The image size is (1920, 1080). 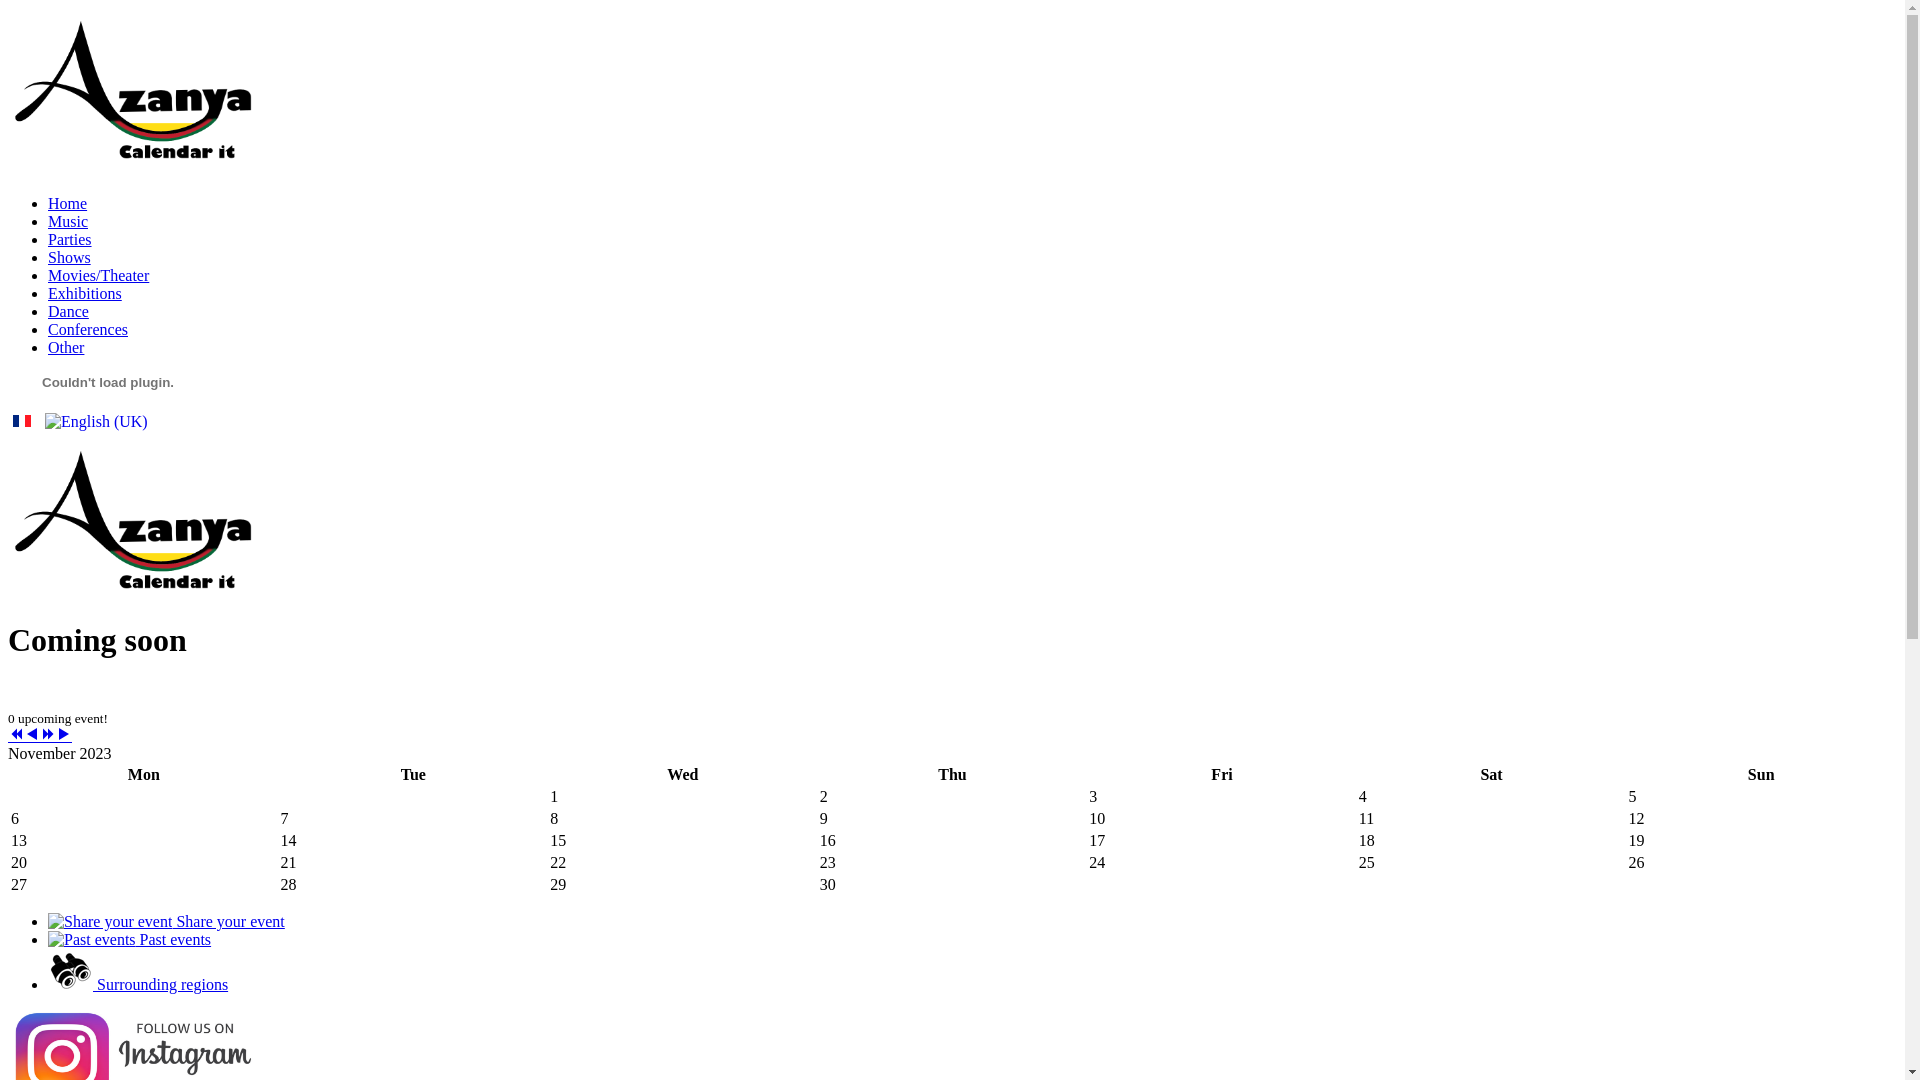 What do you see at coordinates (166, 922) in the screenshot?
I see `Share your event` at bounding box center [166, 922].